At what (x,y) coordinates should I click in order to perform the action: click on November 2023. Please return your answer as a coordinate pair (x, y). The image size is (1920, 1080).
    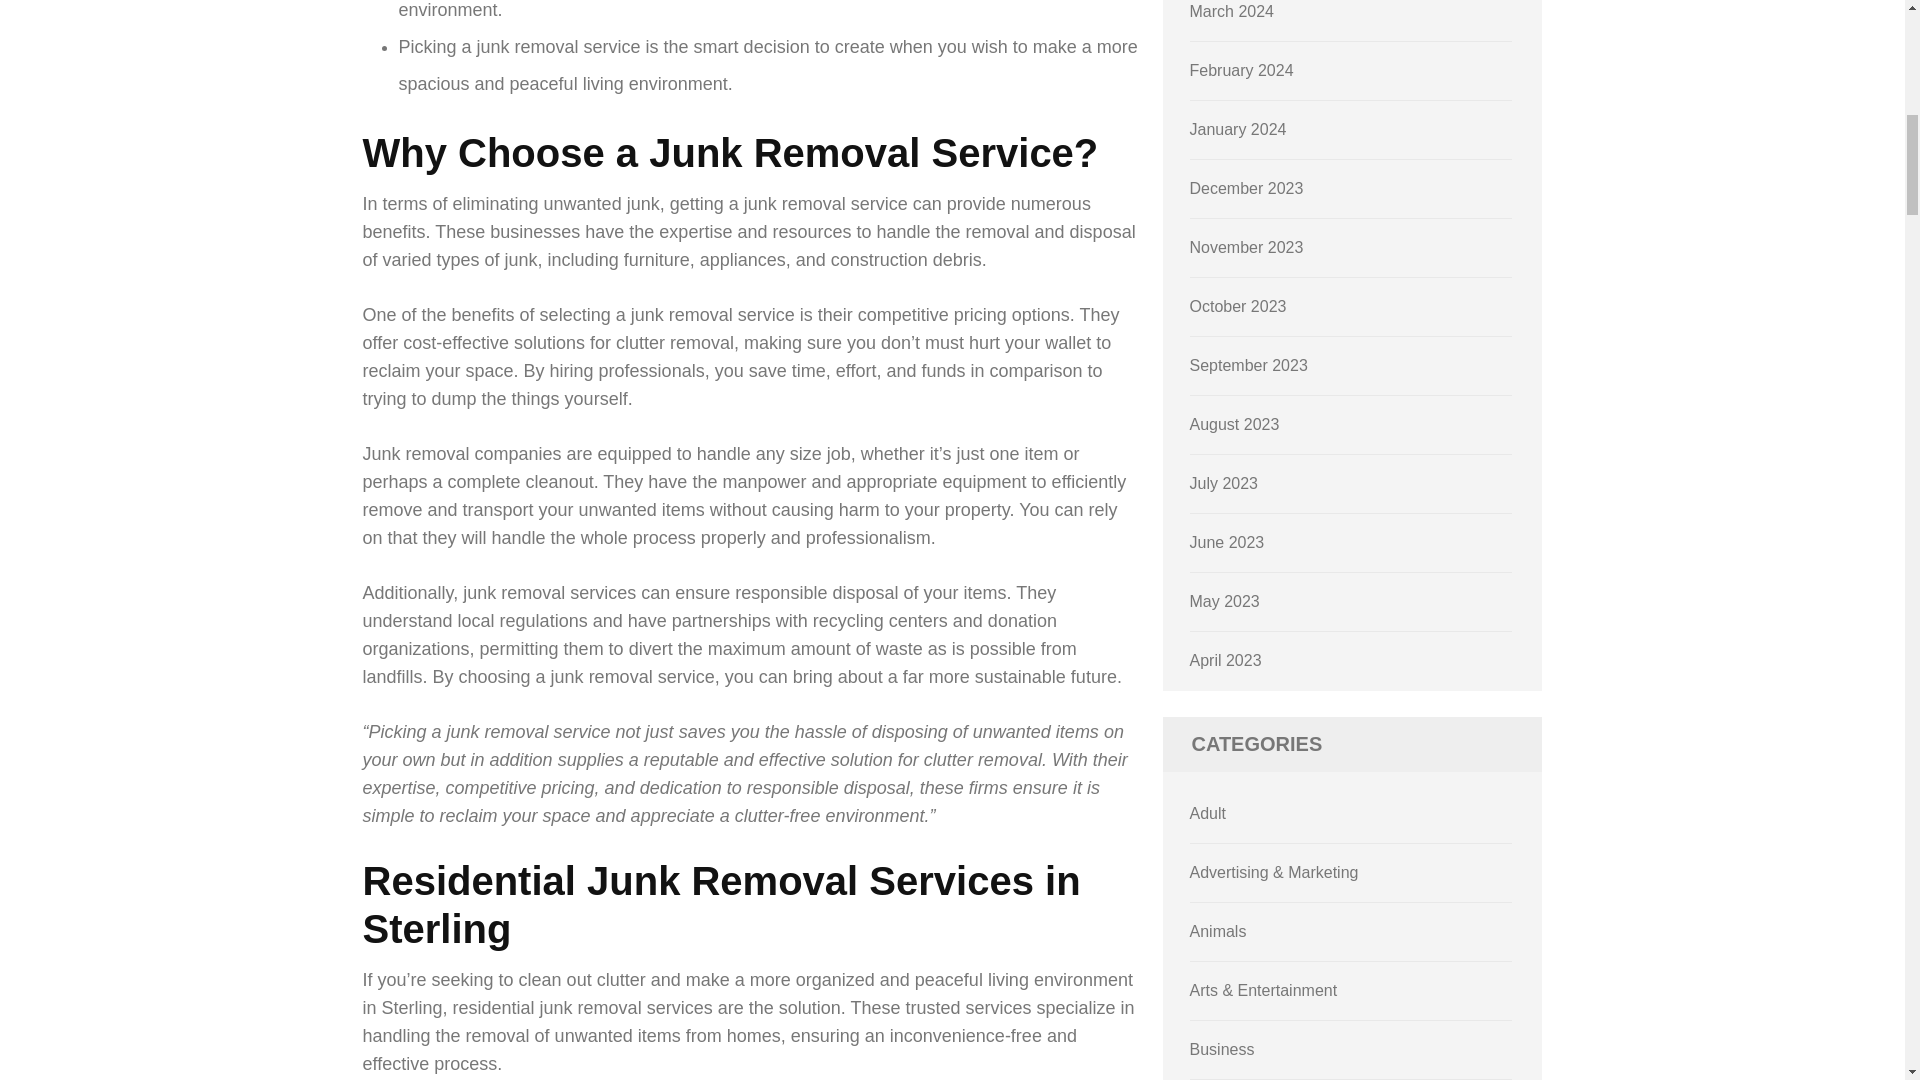
    Looking at the image, I should click on (1246, 246).